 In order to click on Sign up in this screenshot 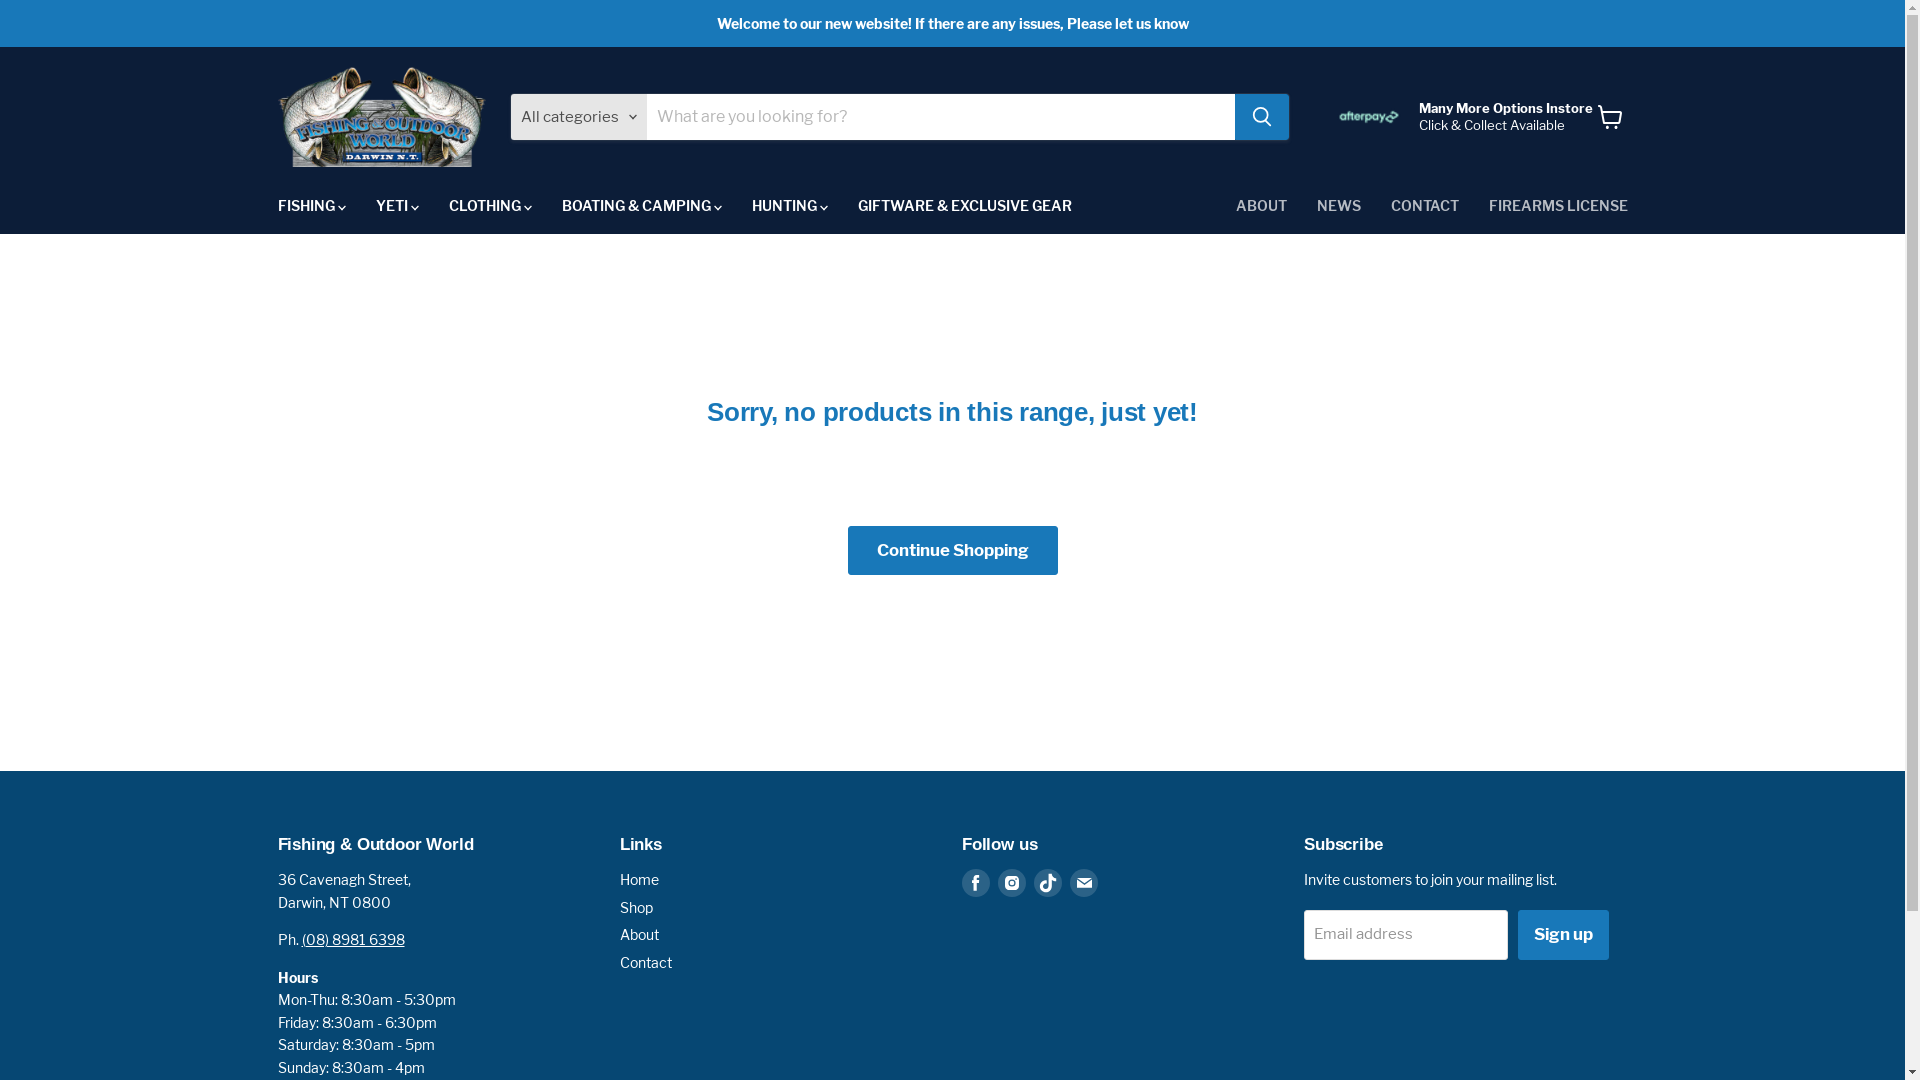, I will do `click(1564, 934)`.